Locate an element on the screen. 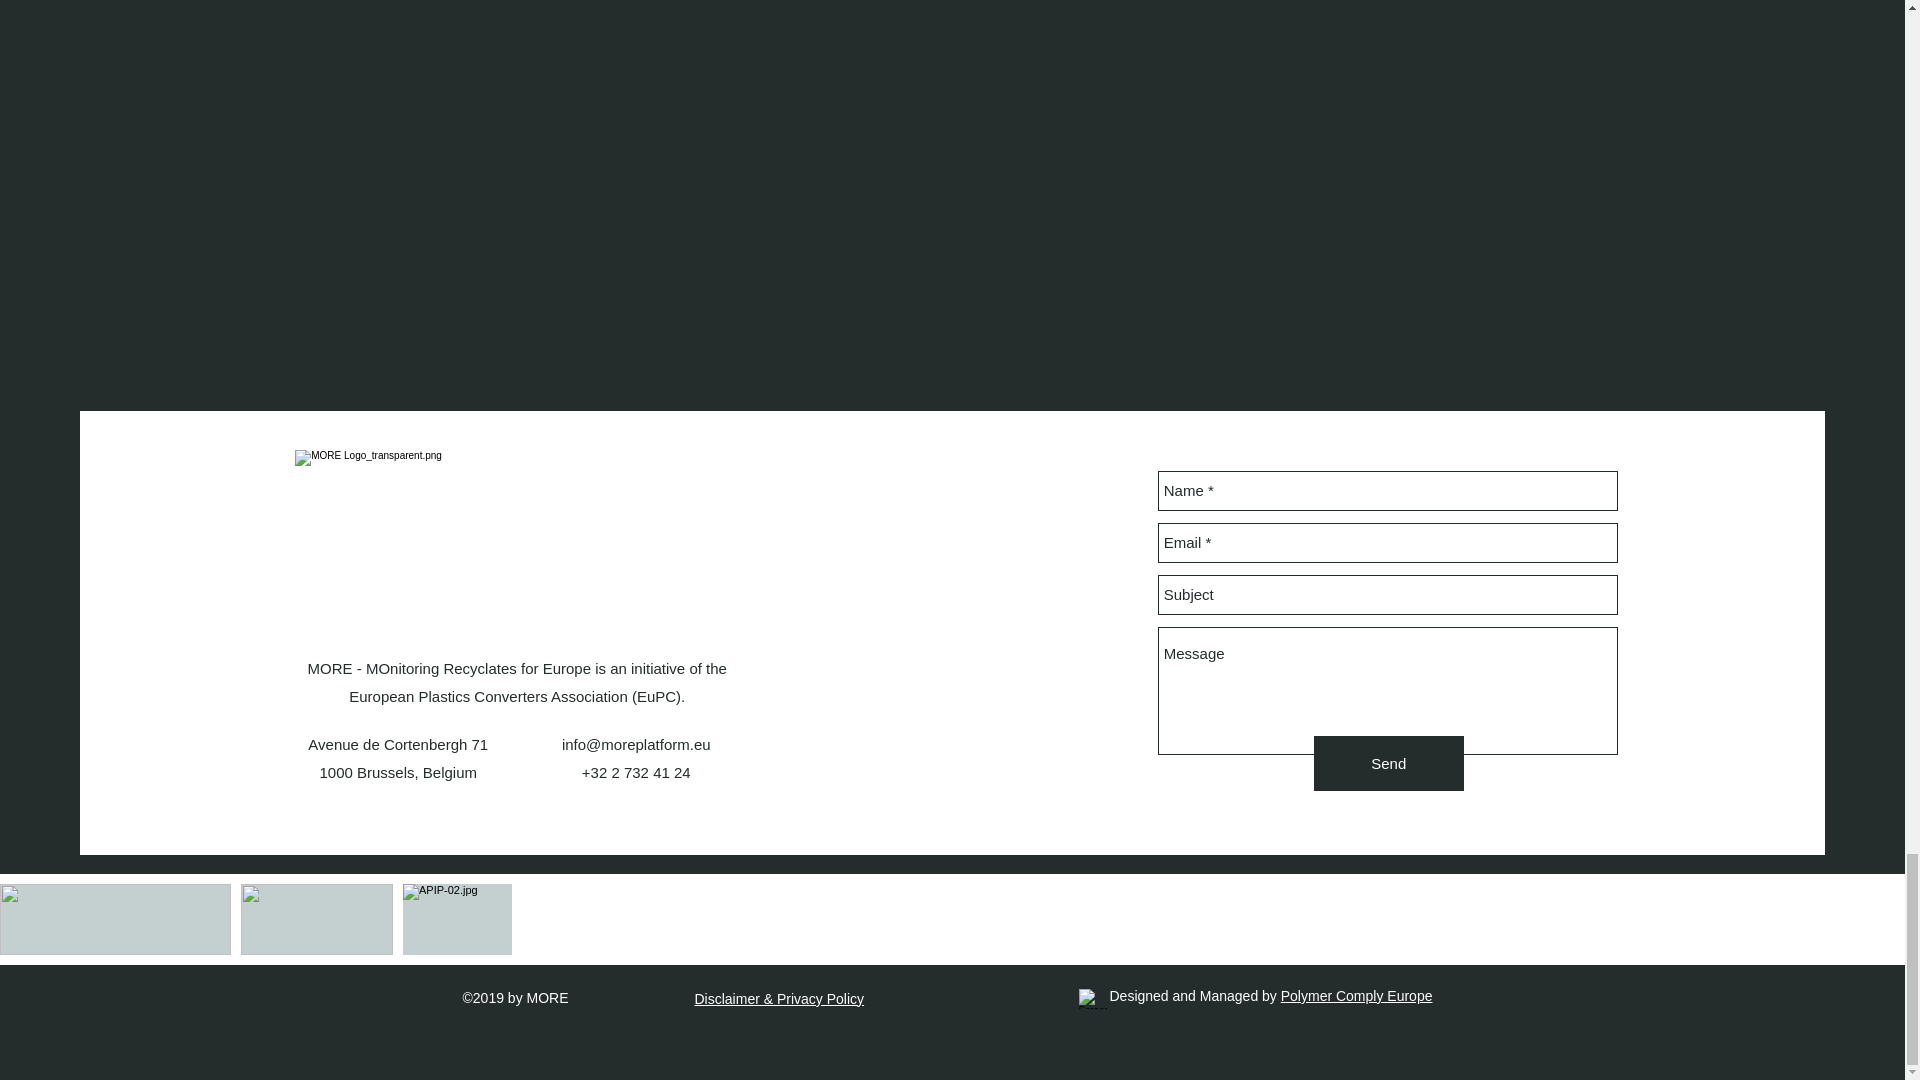  Send is located at coordinates (1388, 762).